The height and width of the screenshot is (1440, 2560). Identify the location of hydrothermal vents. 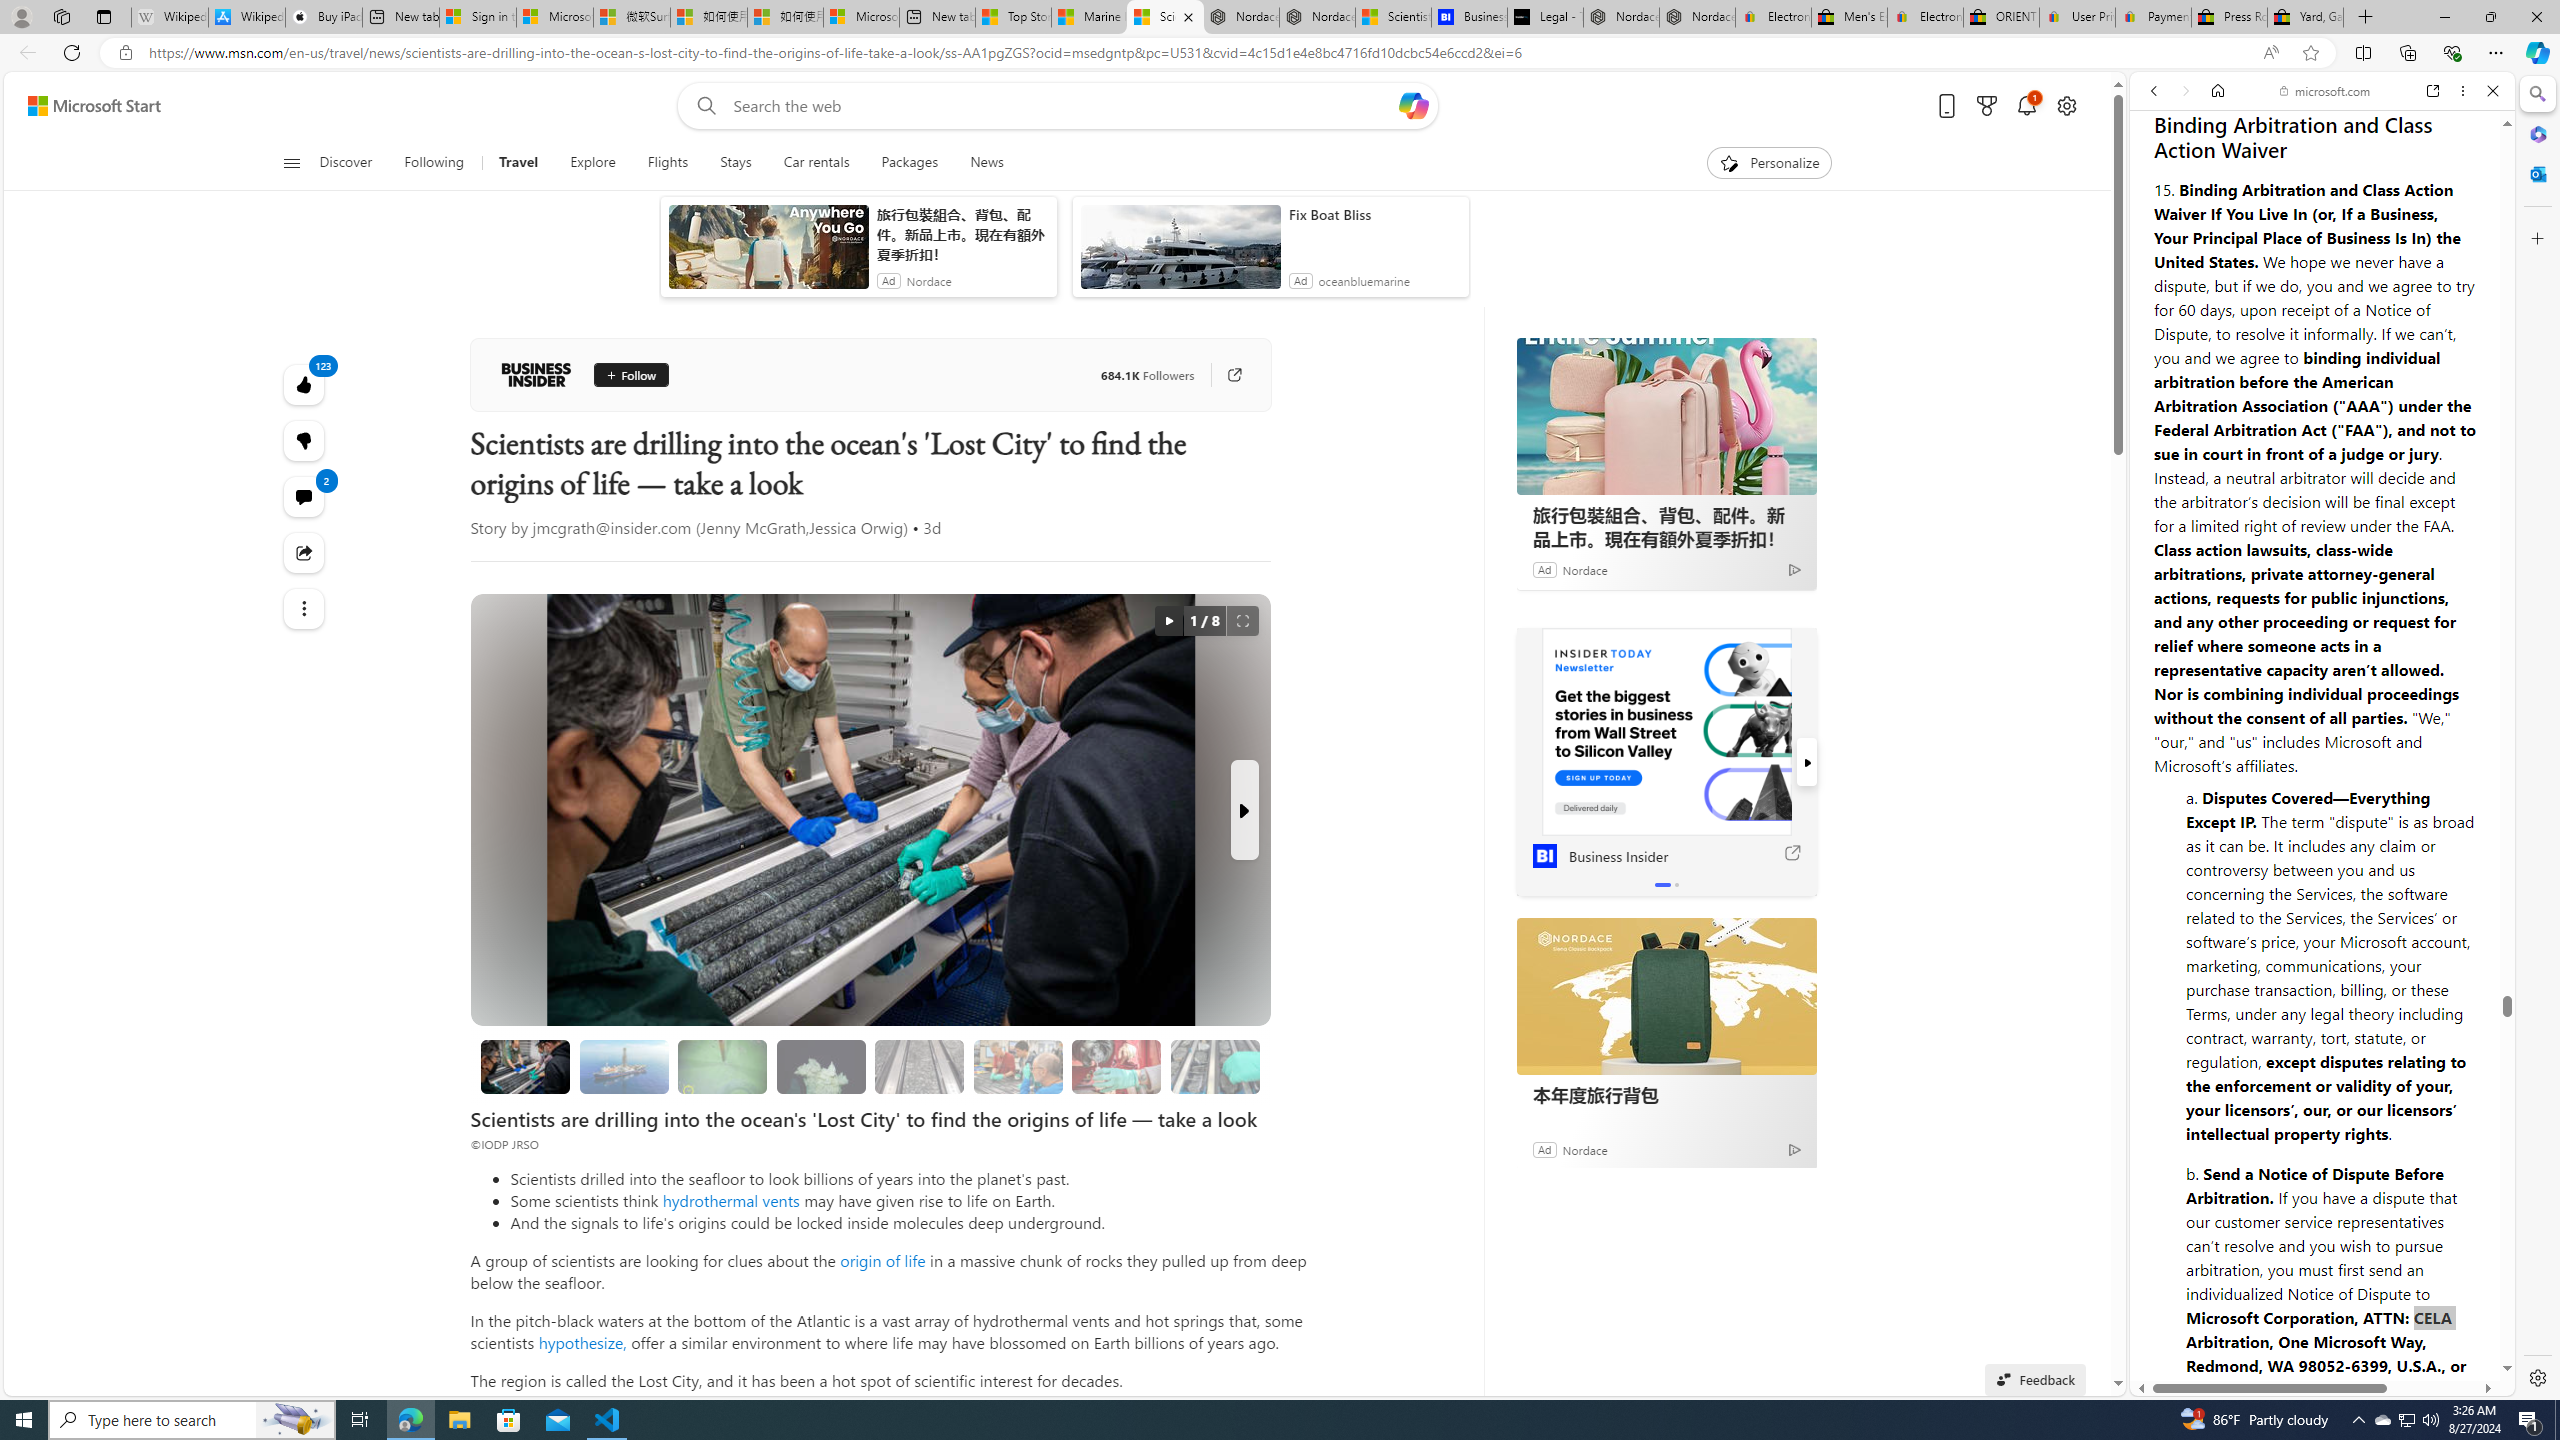
(730, 1200).